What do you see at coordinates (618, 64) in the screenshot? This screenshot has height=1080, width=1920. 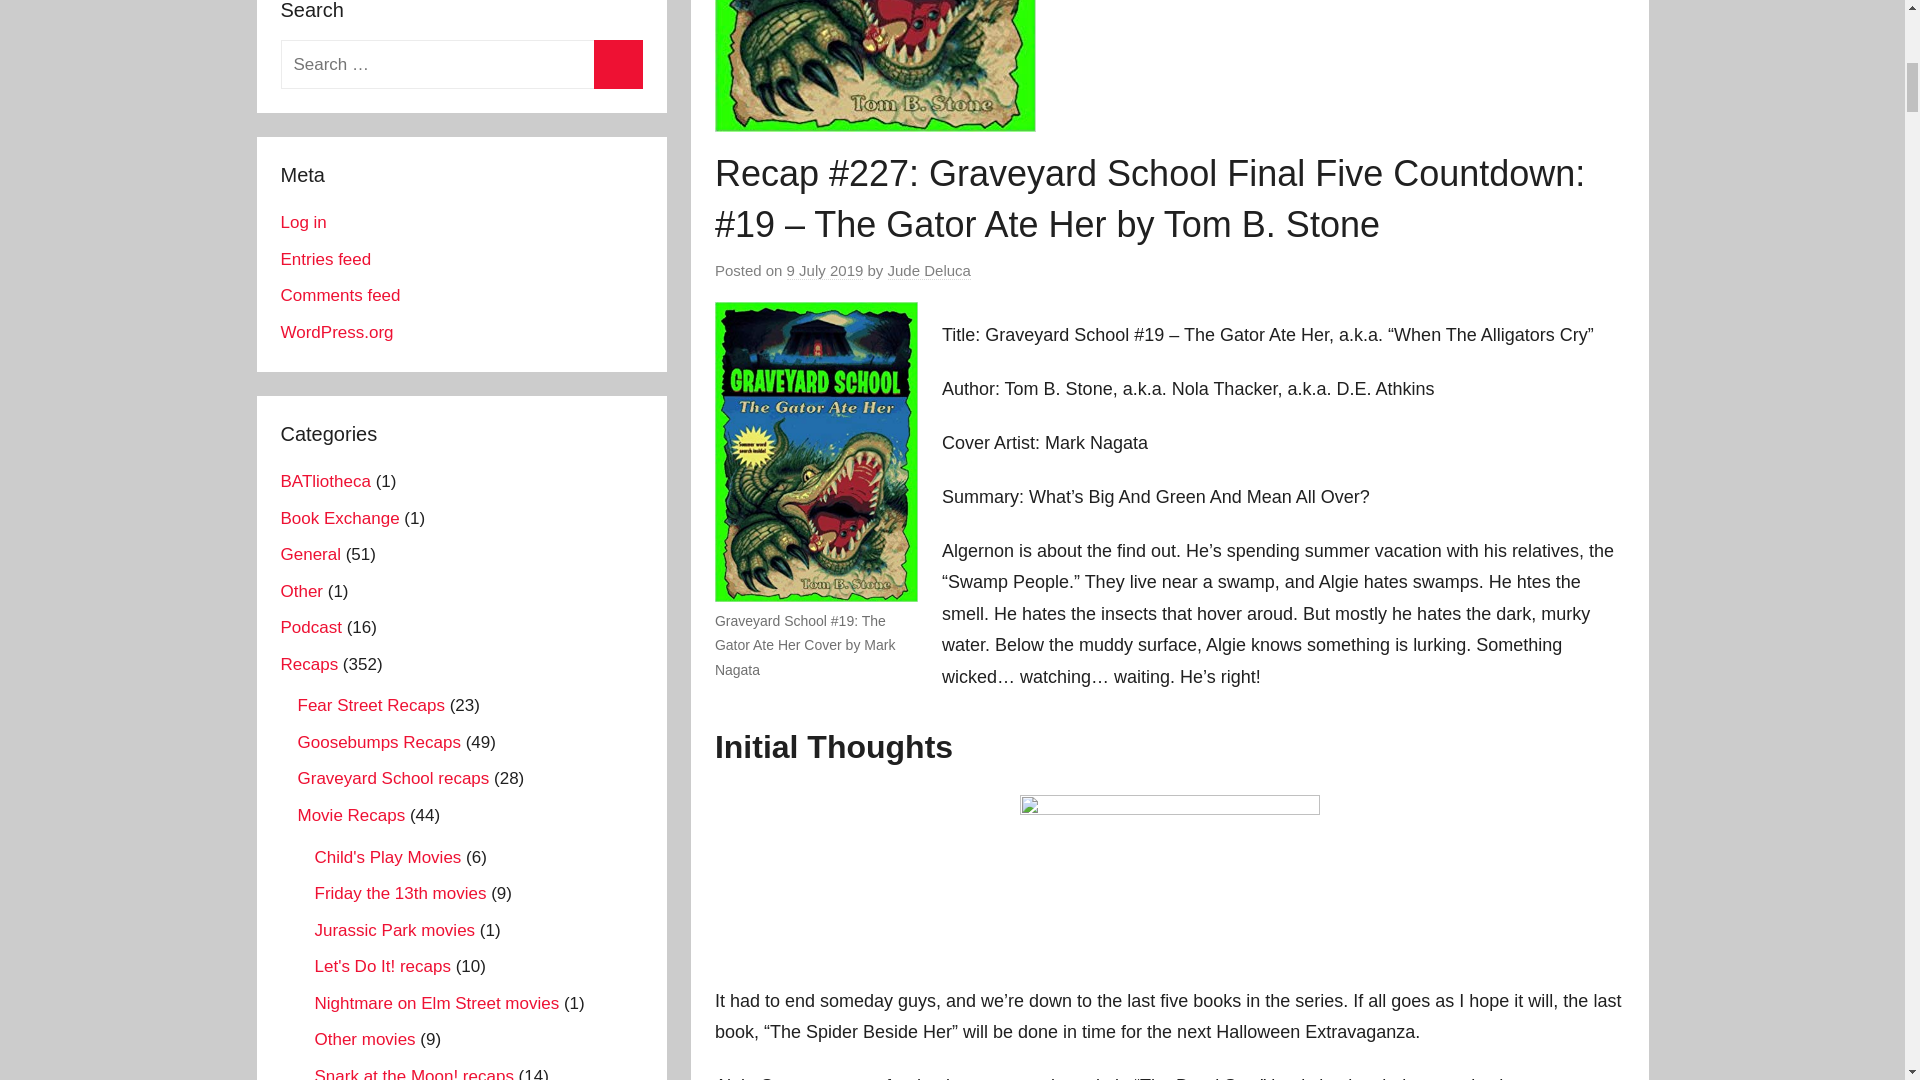 I see `Search` at bounding box center [618, 64].